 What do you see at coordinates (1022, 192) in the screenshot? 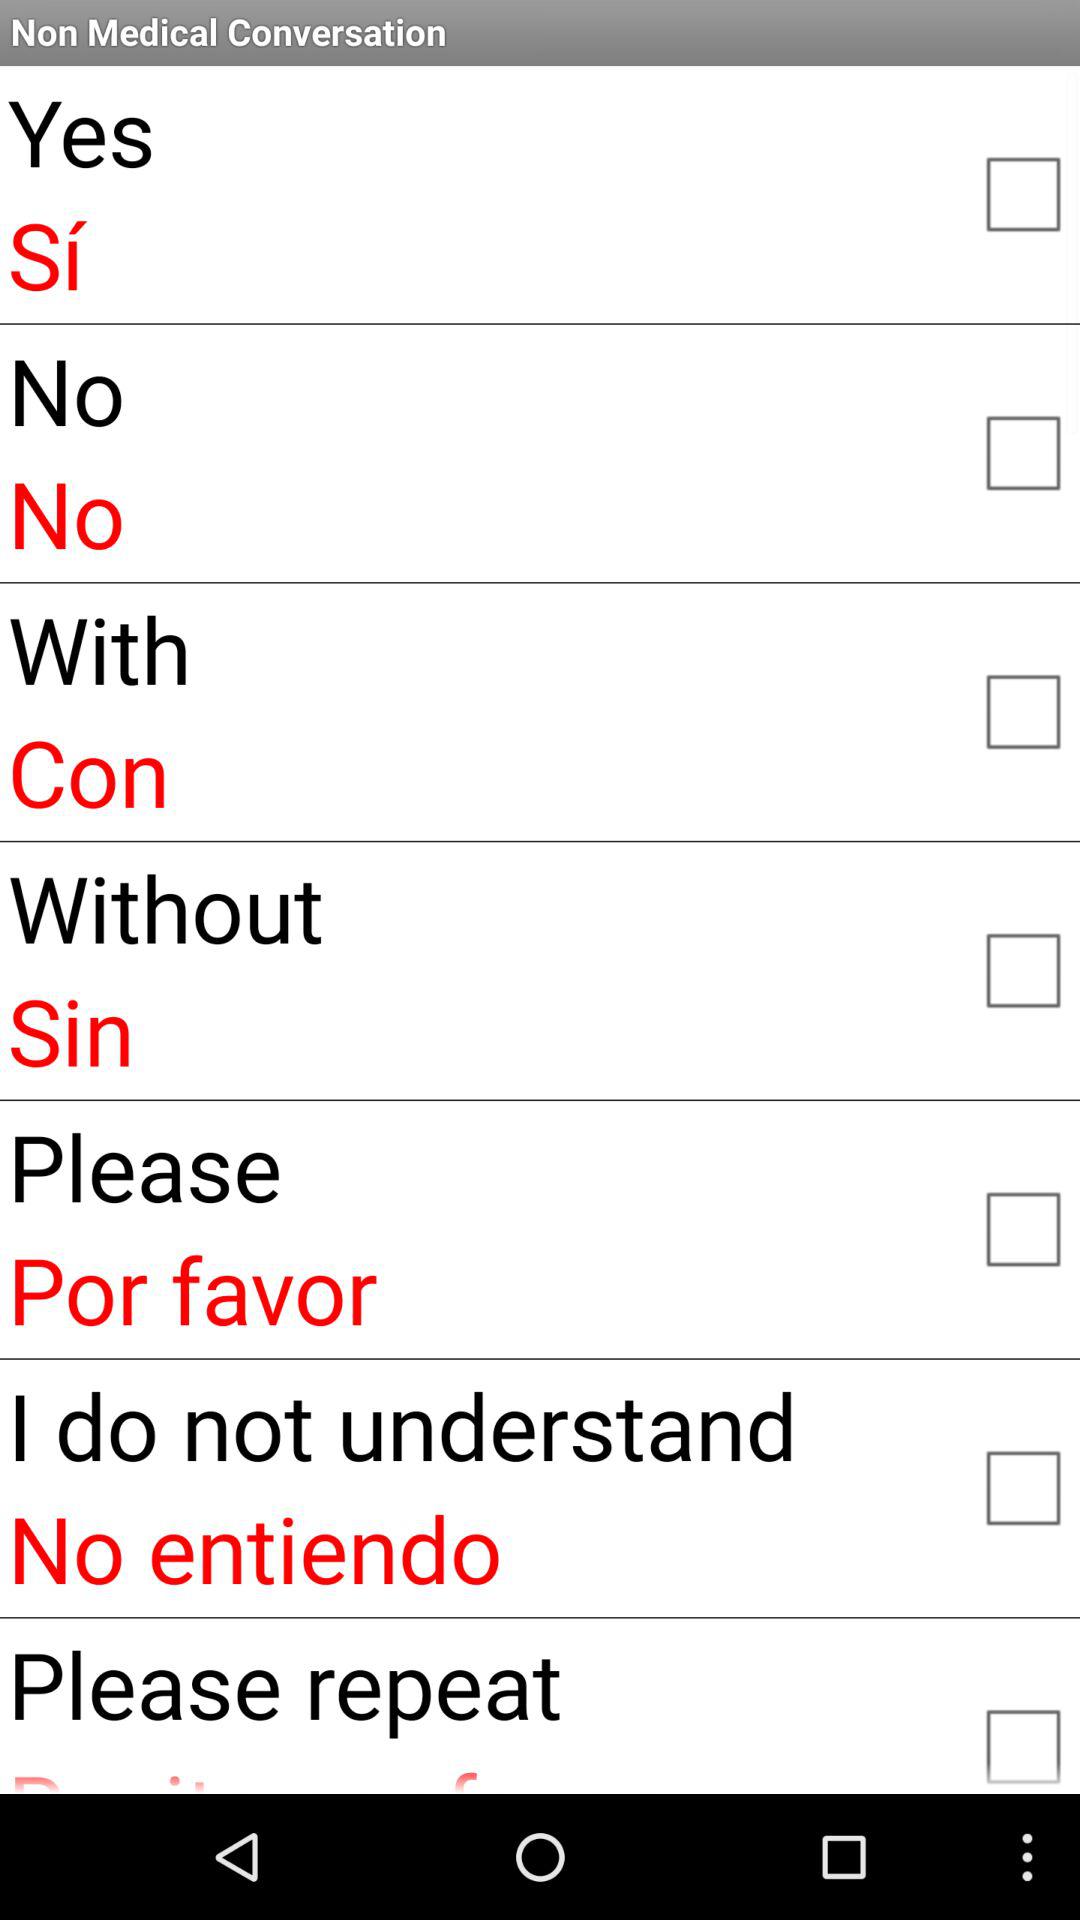
I see `select yes/si` at bounding box center [1022, 192].